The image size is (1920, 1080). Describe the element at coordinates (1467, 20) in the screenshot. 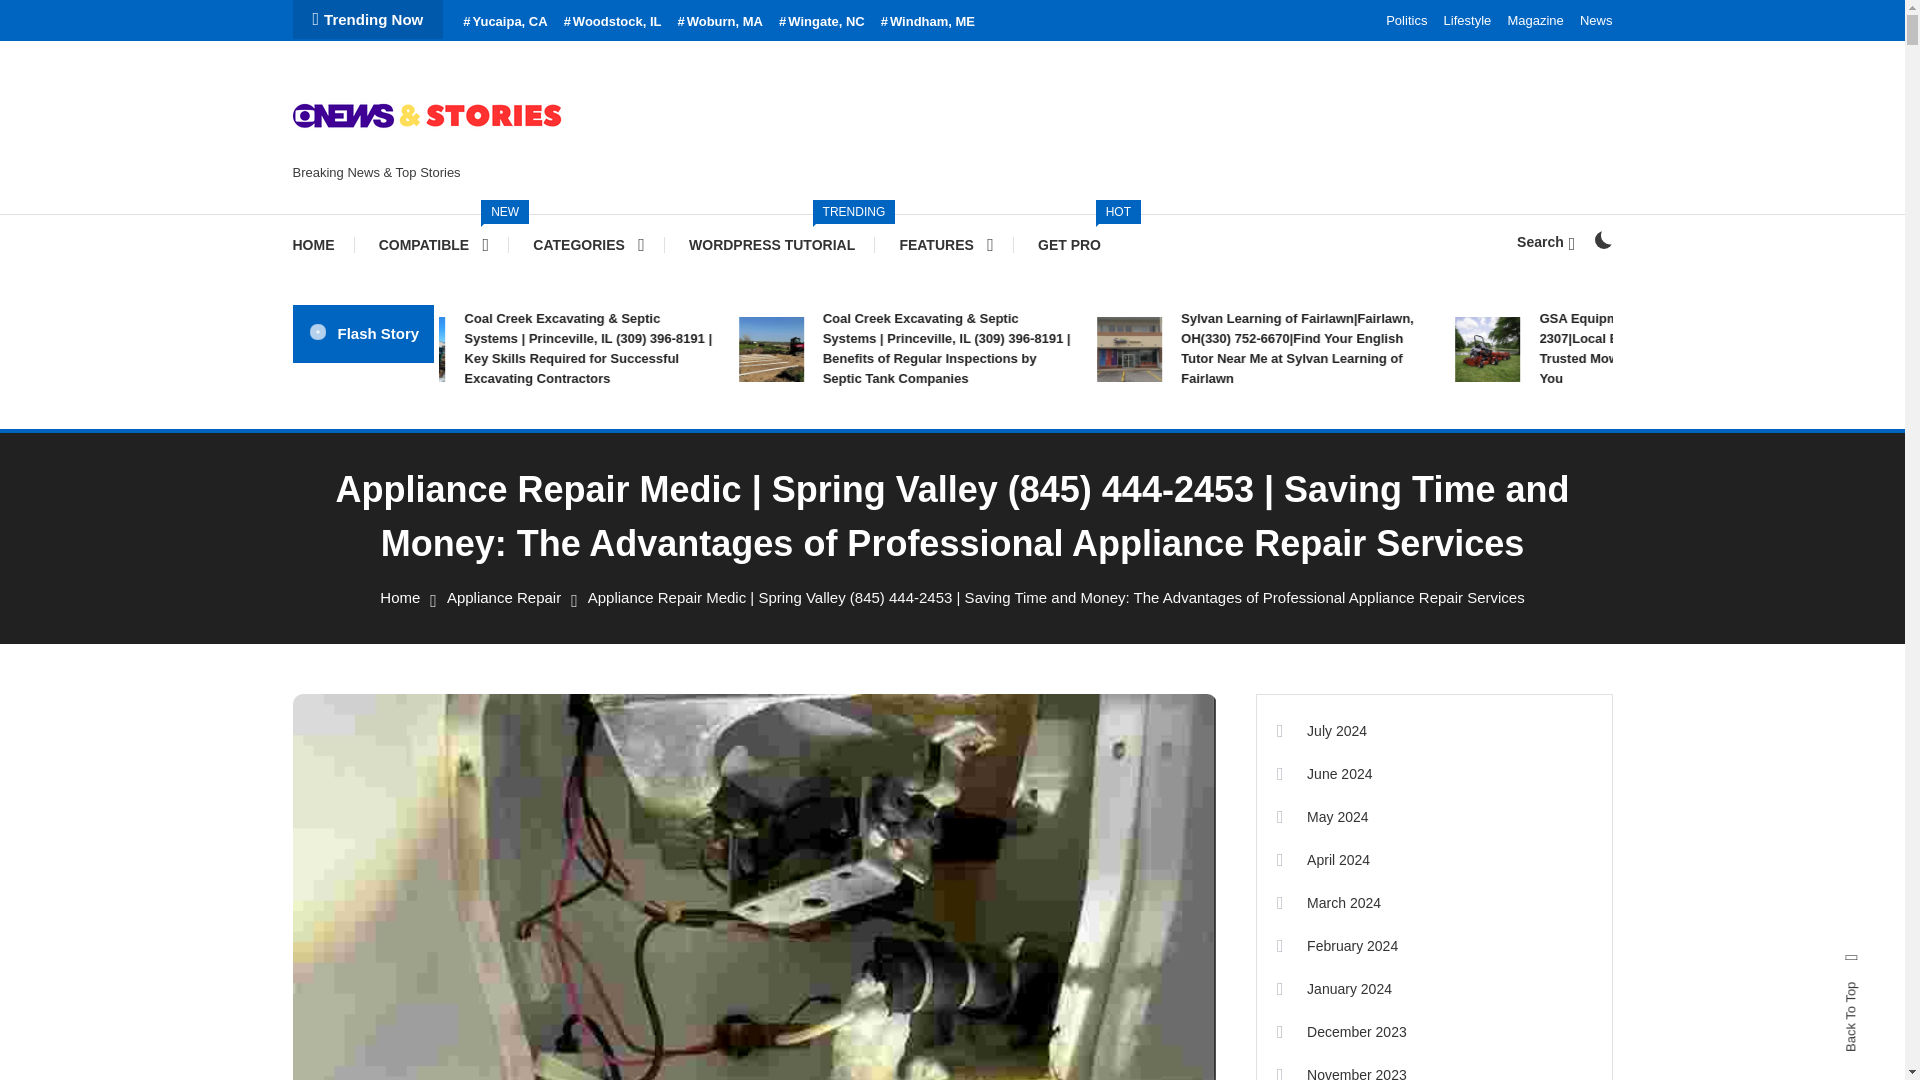

I see `Lifestyle` at that location.